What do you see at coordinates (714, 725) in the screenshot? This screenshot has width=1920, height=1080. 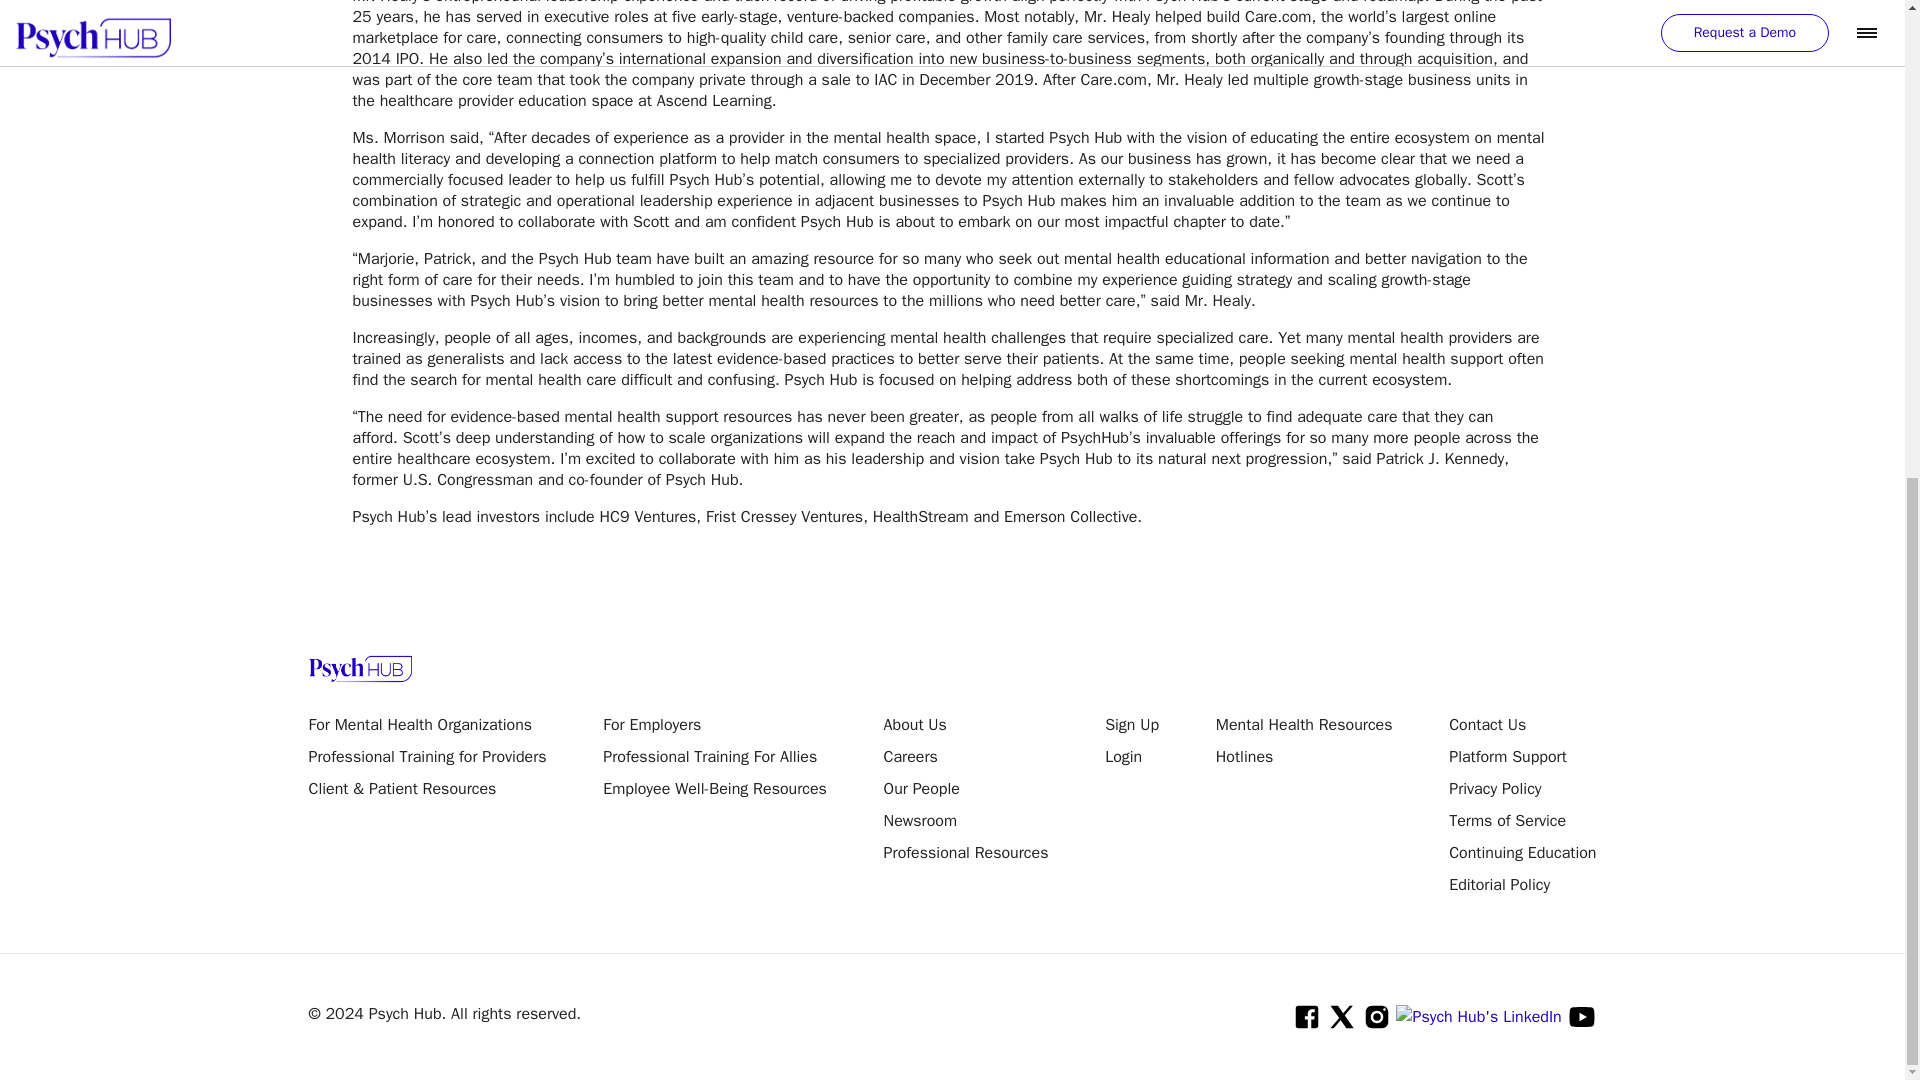 I see `For Employers` at bounding box center [714, 725].